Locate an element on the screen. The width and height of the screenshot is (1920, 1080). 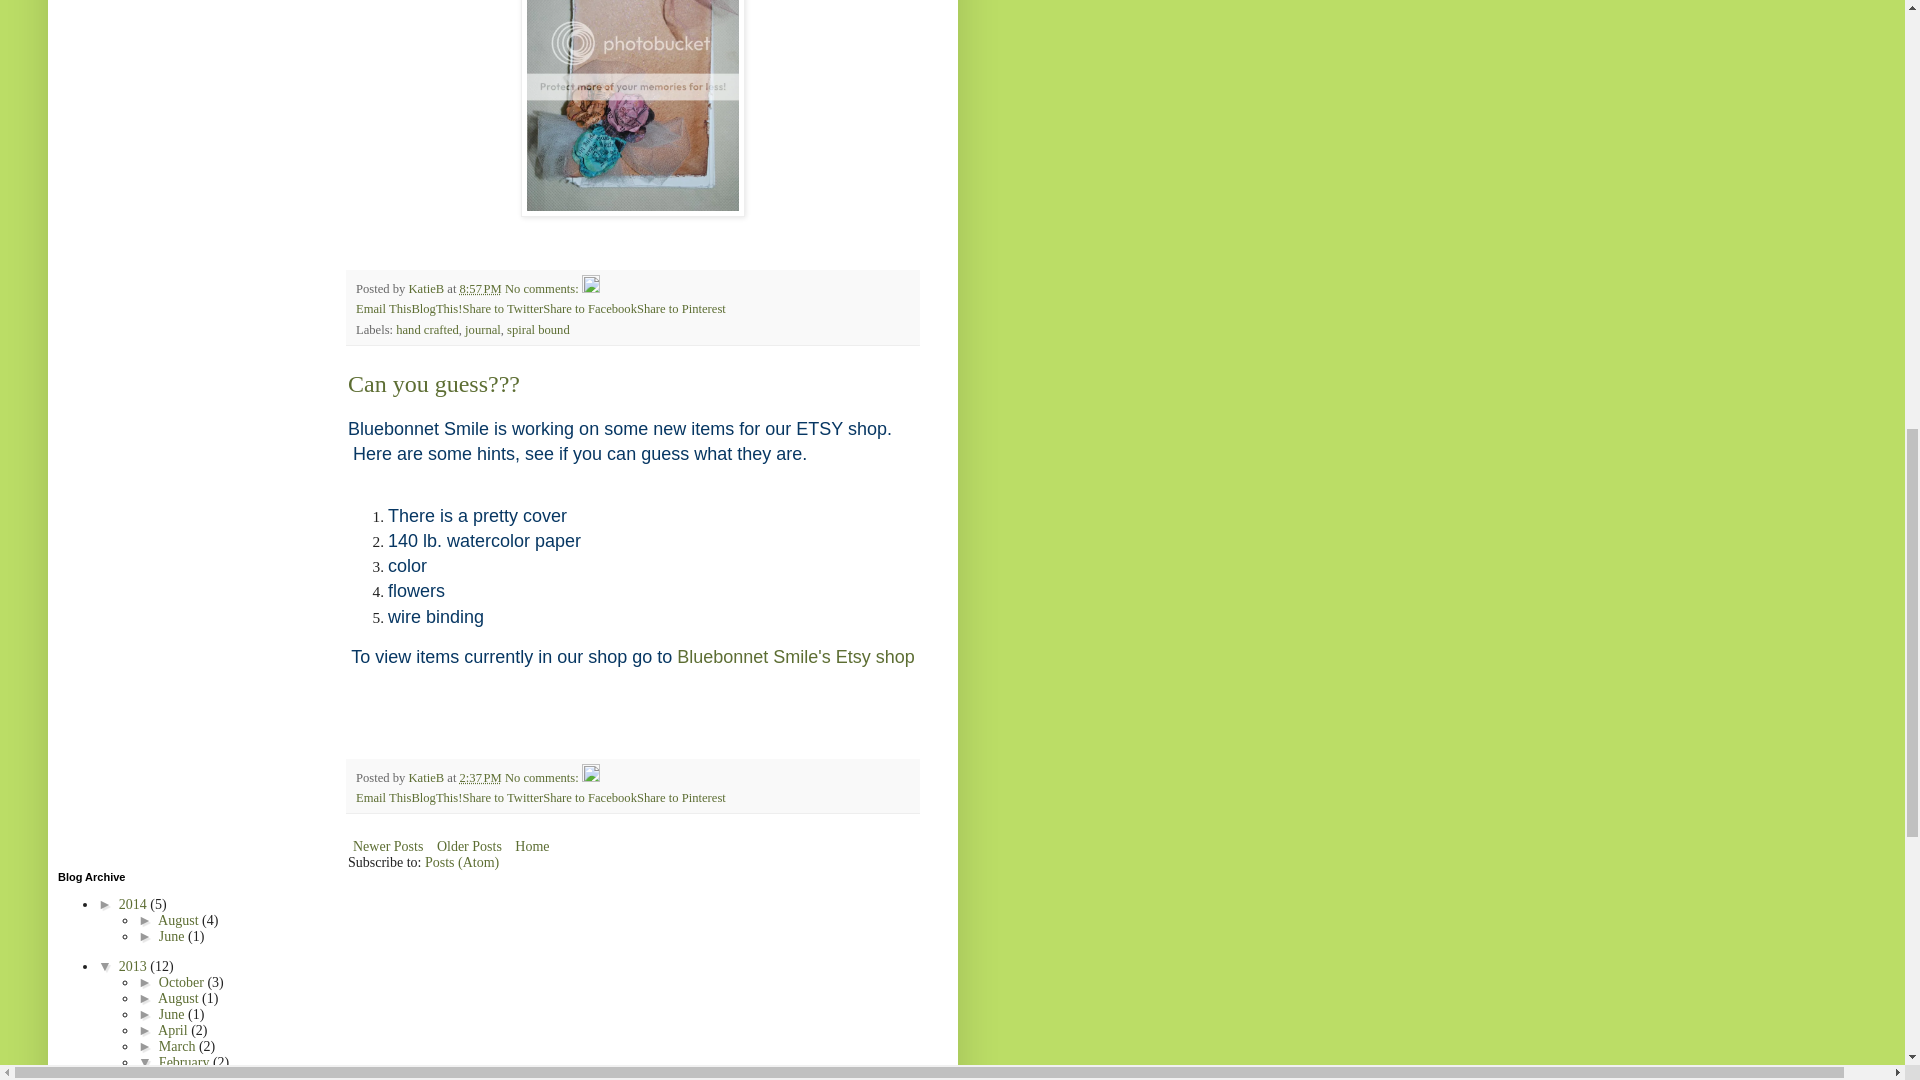
No comments: is located at coordinates (542, 778).